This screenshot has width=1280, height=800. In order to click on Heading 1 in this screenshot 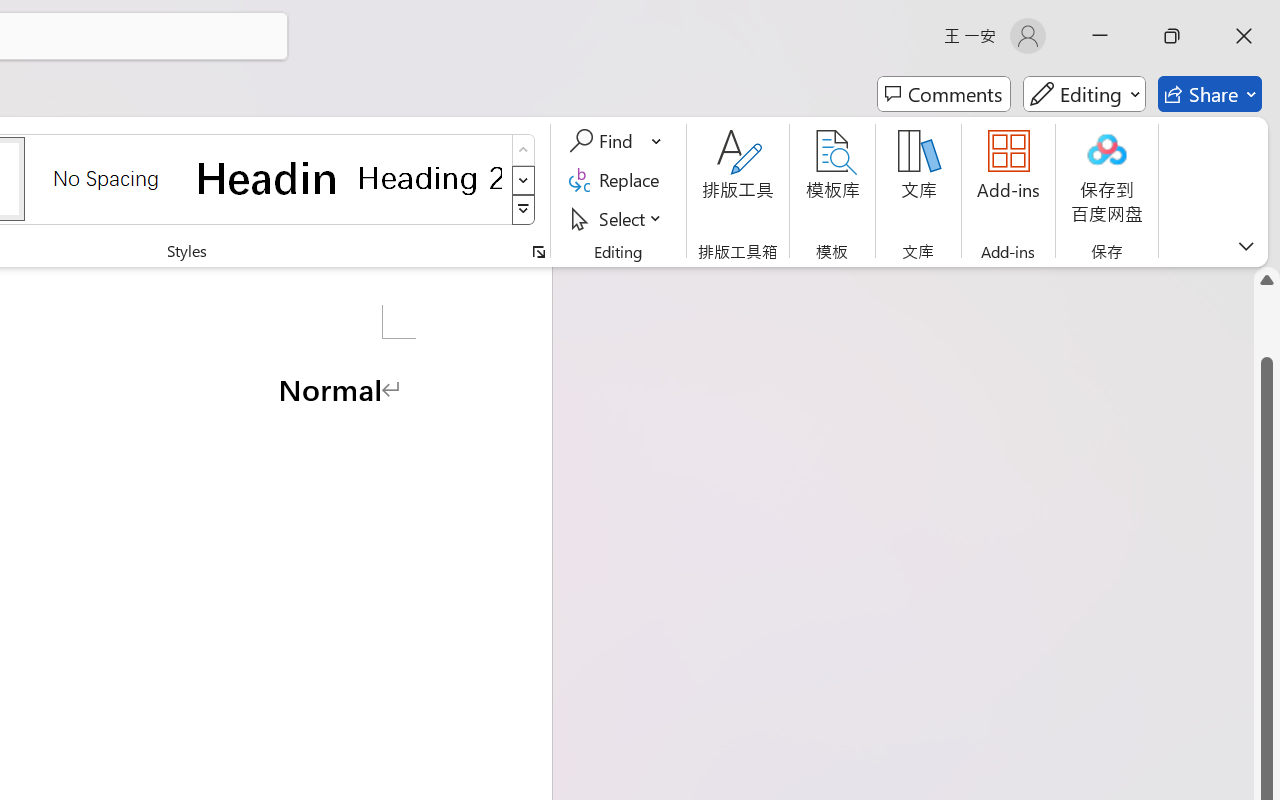, I will do `click(268, 178)`.